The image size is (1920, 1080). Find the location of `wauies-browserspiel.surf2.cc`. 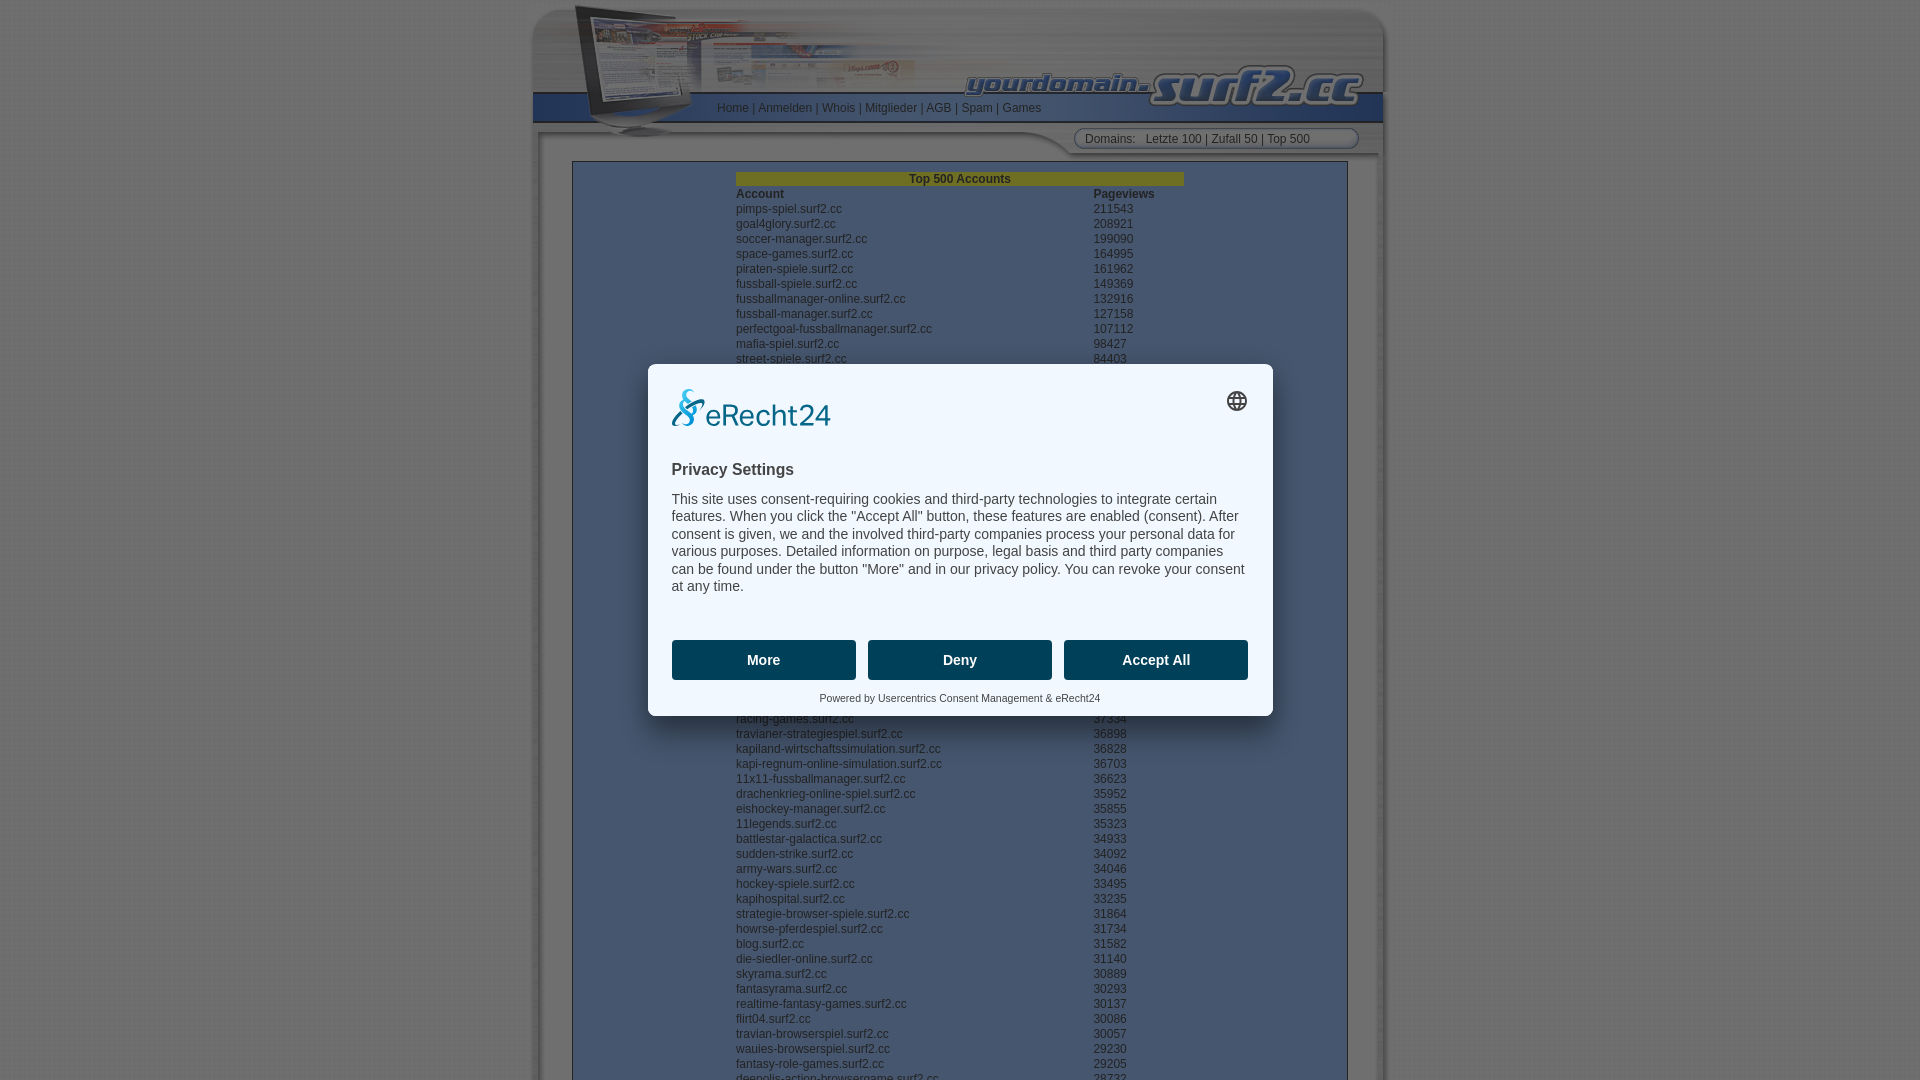

wauies-browserspiel.surf2.cc is located at coordinates (813, 1049).